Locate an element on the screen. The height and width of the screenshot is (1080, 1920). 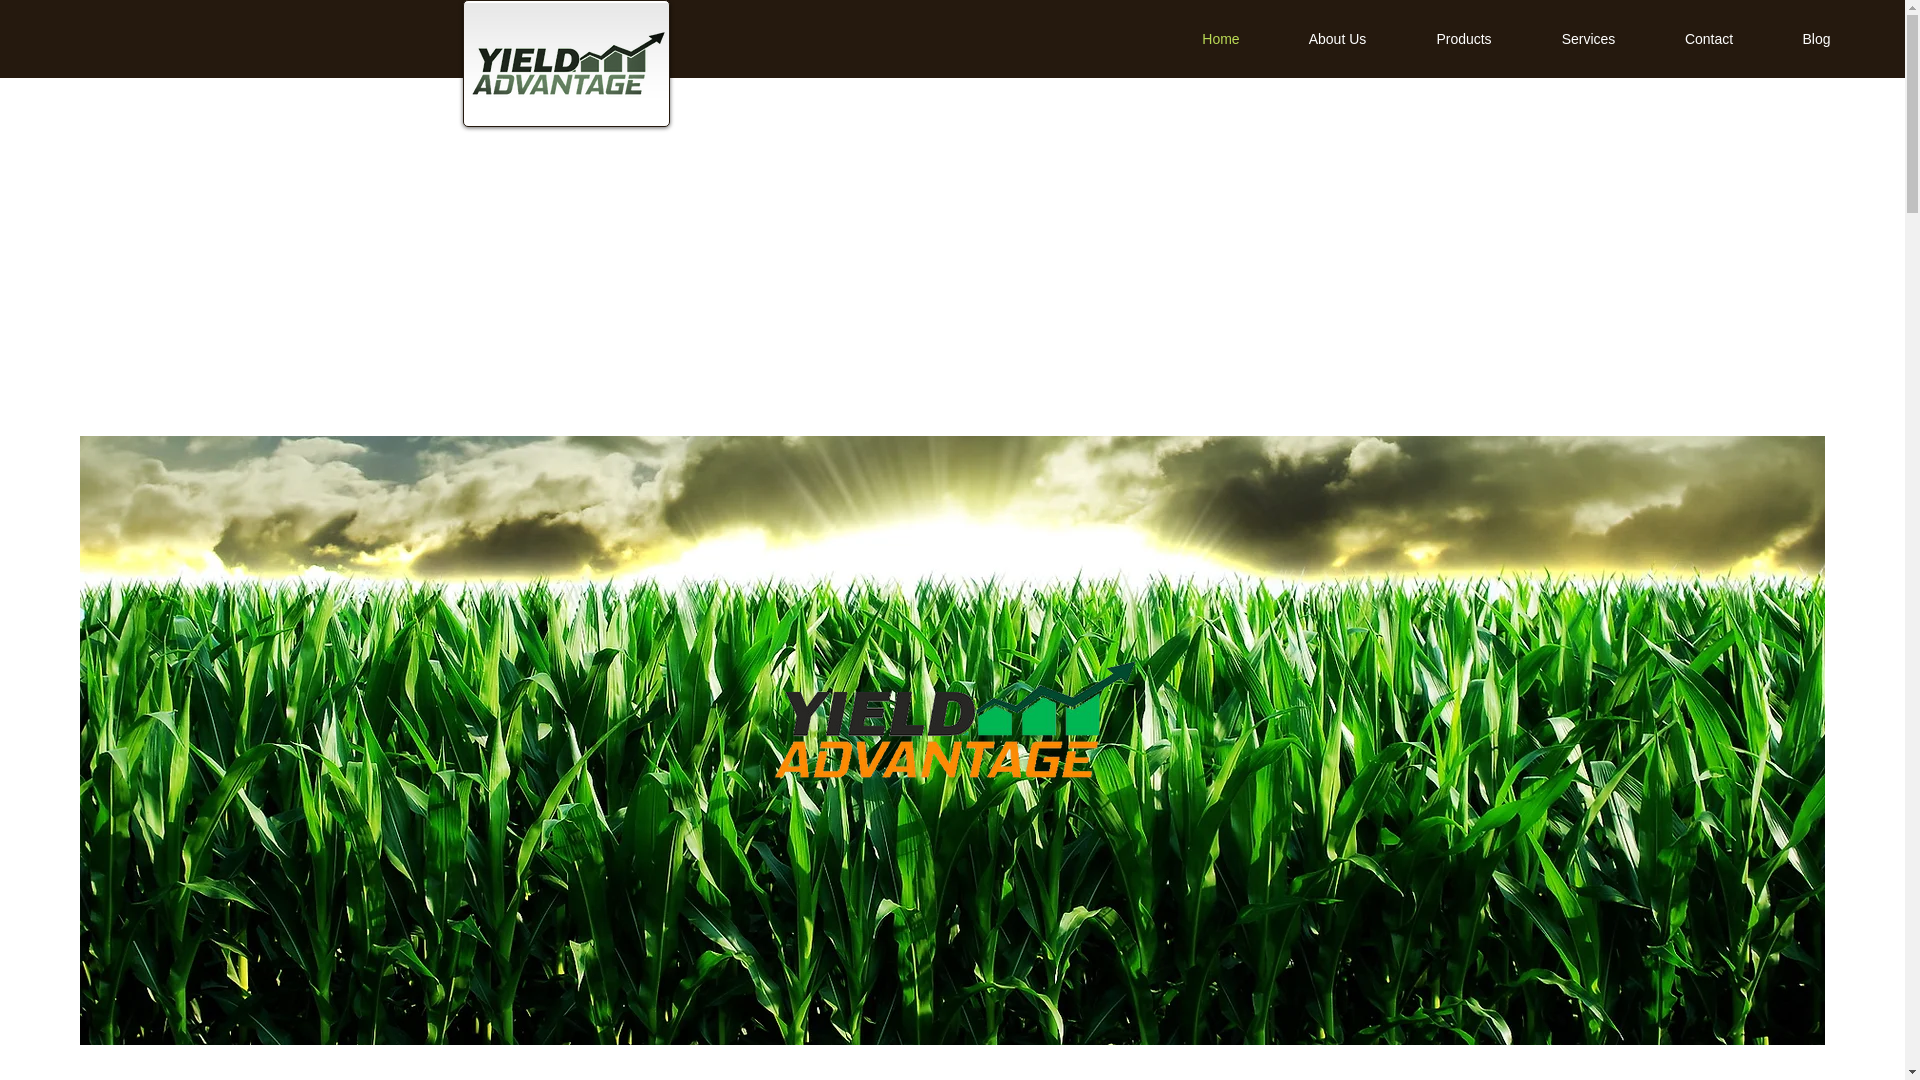
Blog is located at coordinates (1816, 38).